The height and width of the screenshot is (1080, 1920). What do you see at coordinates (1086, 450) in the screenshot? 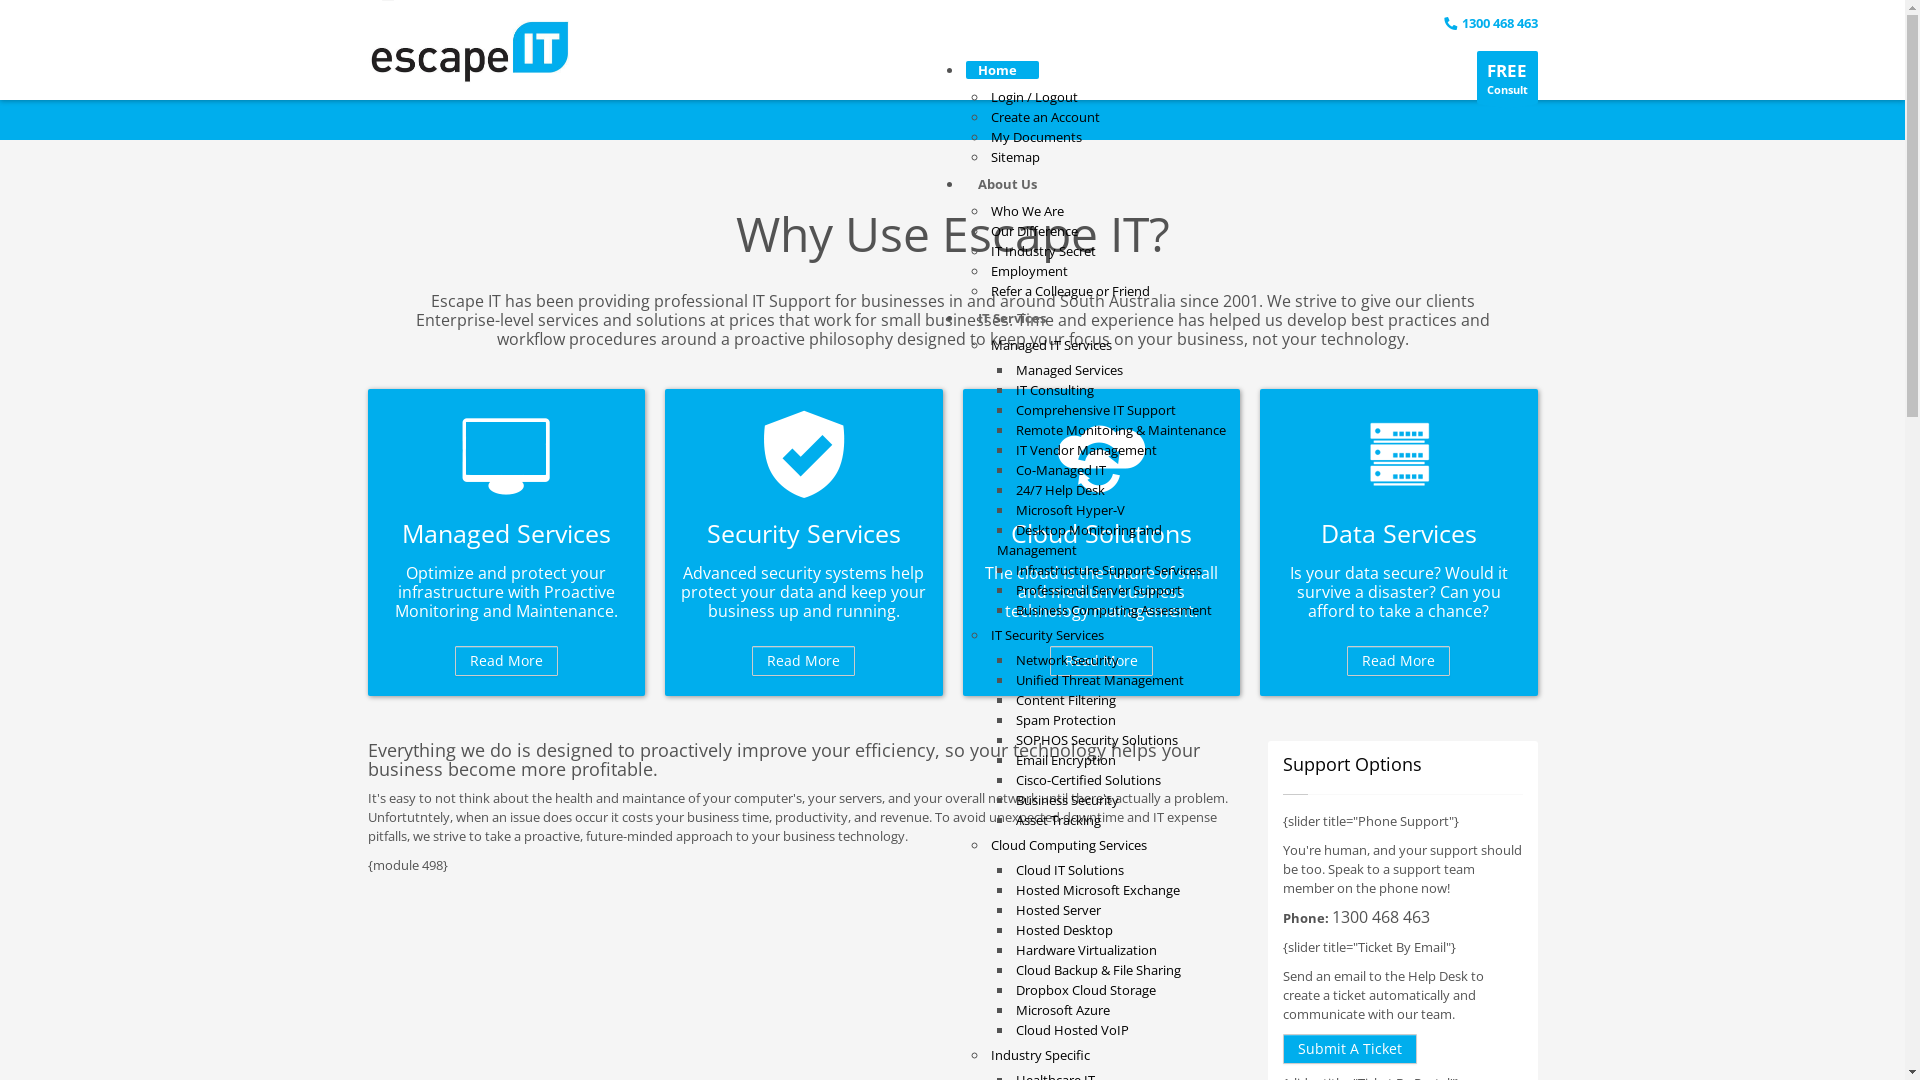
I see `IT Vendor Management` at bounding box center [1086, 450].